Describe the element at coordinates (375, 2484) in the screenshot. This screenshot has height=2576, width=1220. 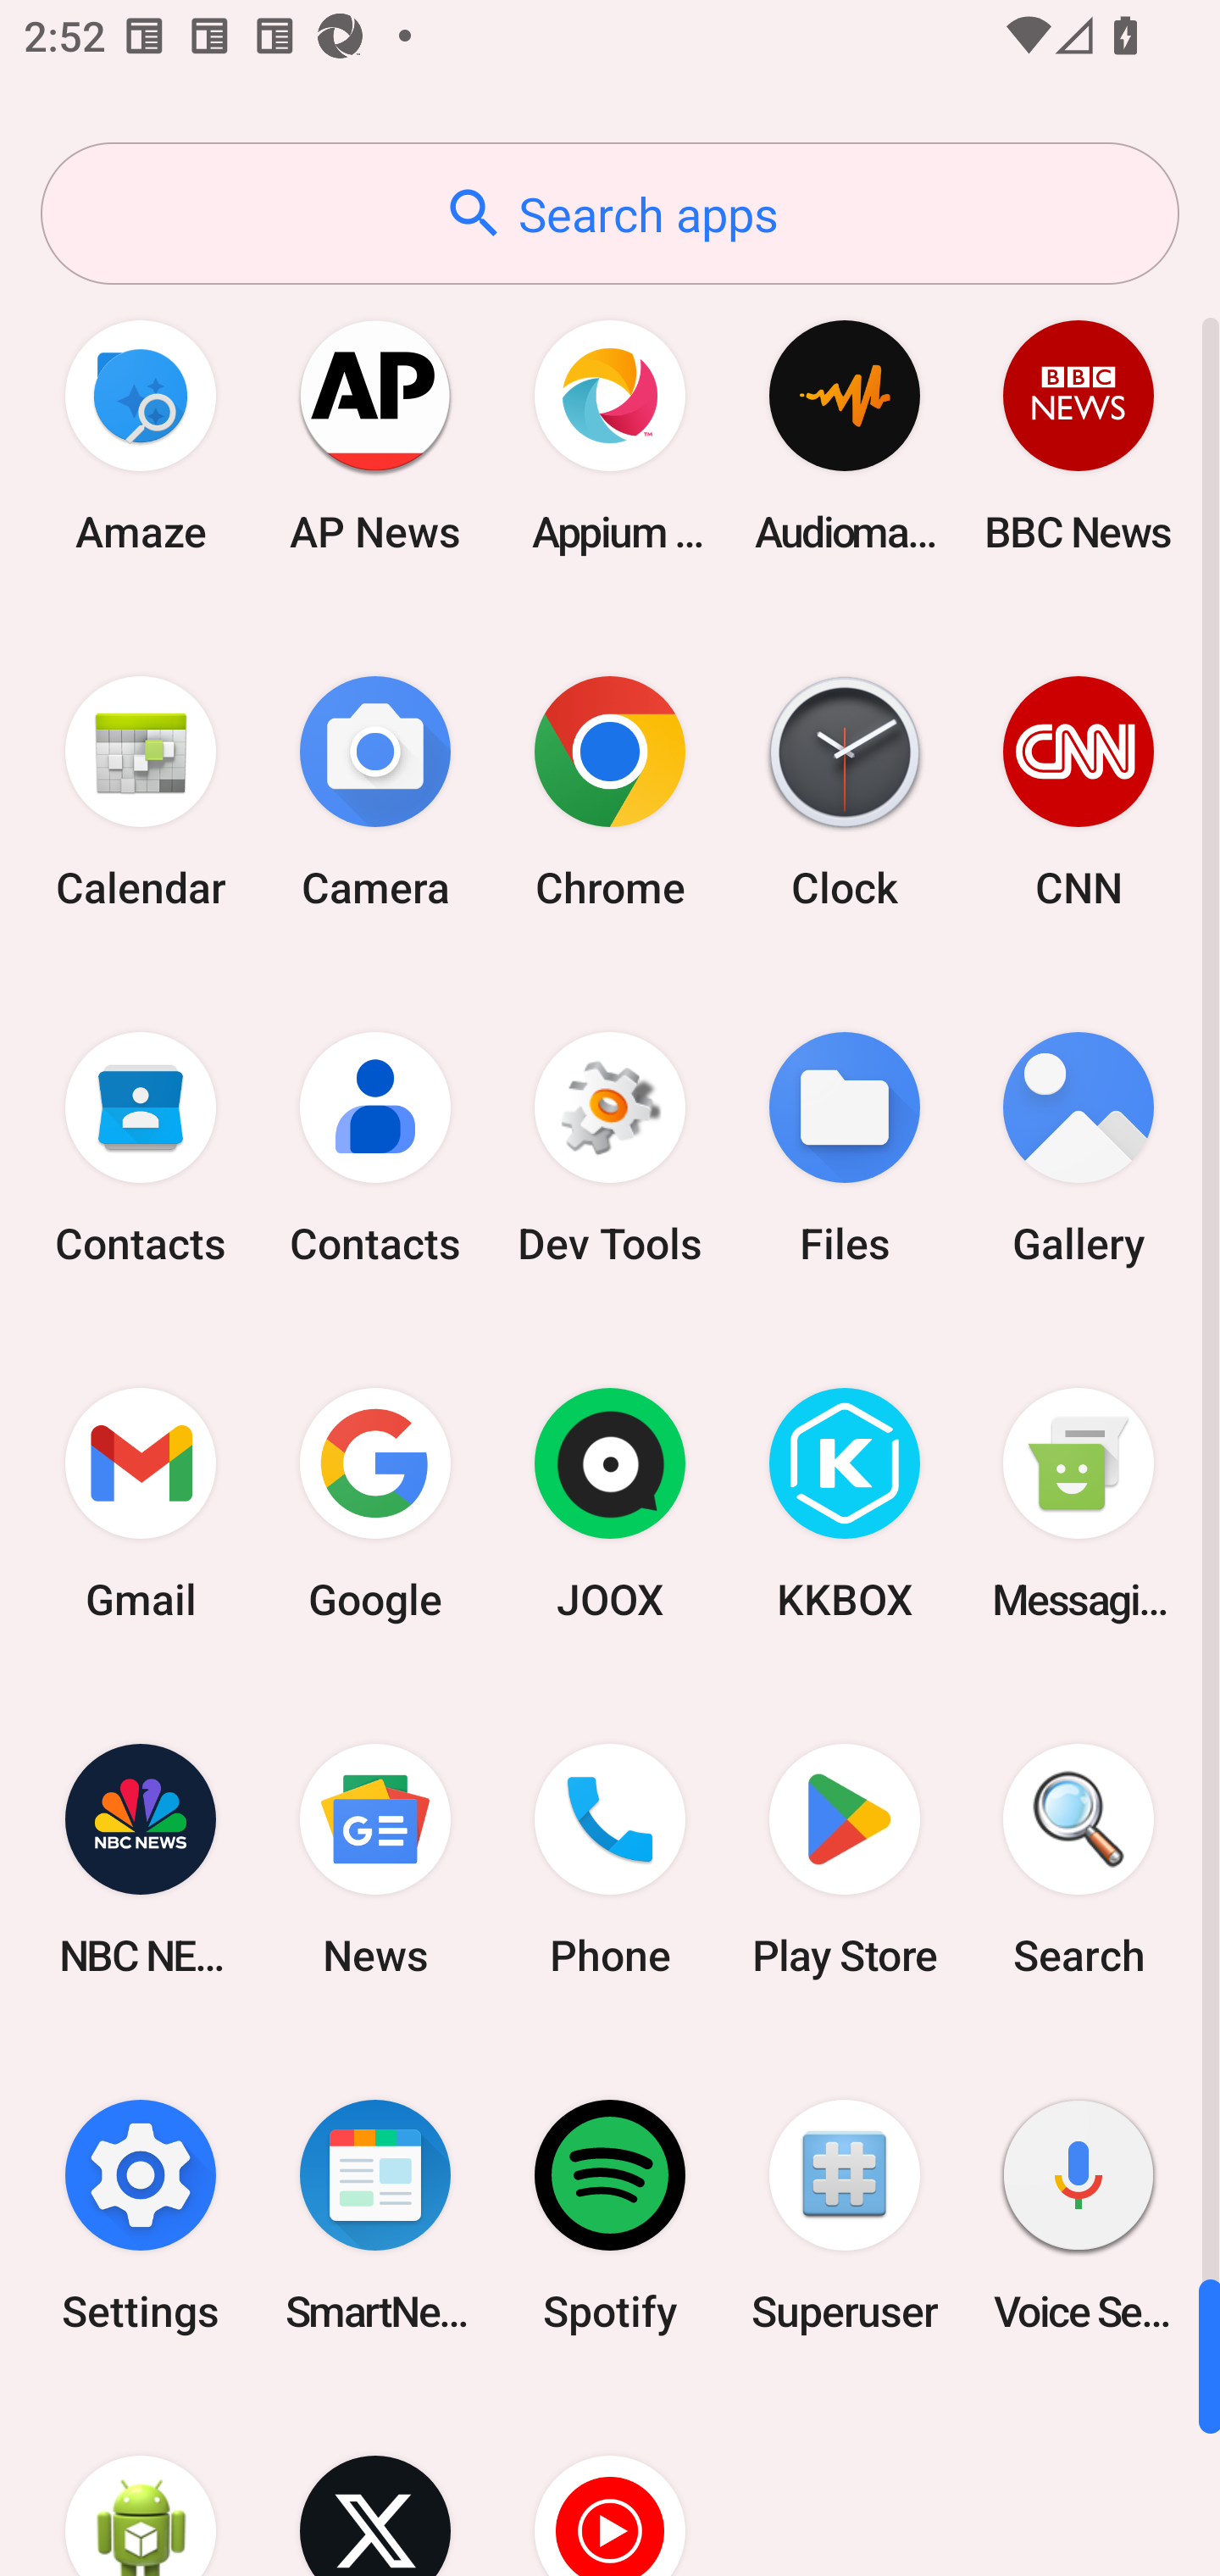
I see `X` at that location.